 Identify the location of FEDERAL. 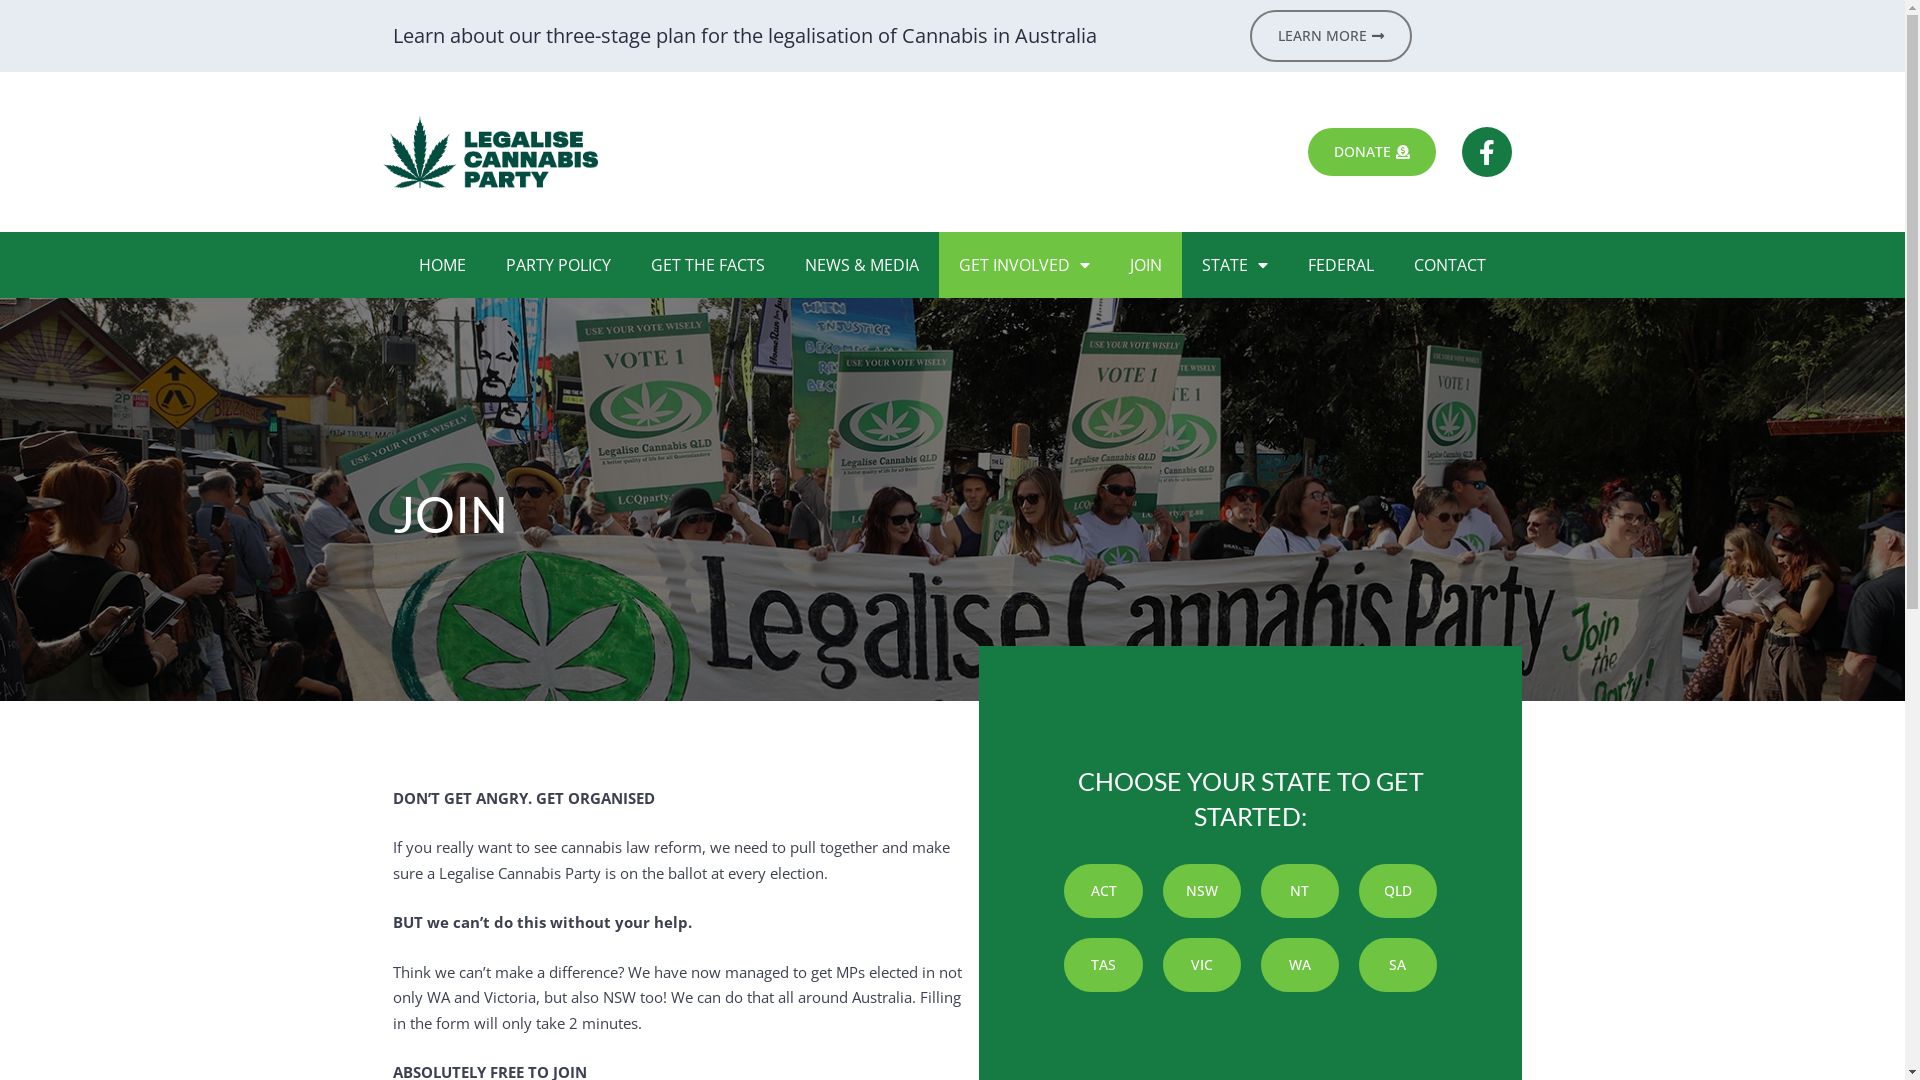
(1341, 265).